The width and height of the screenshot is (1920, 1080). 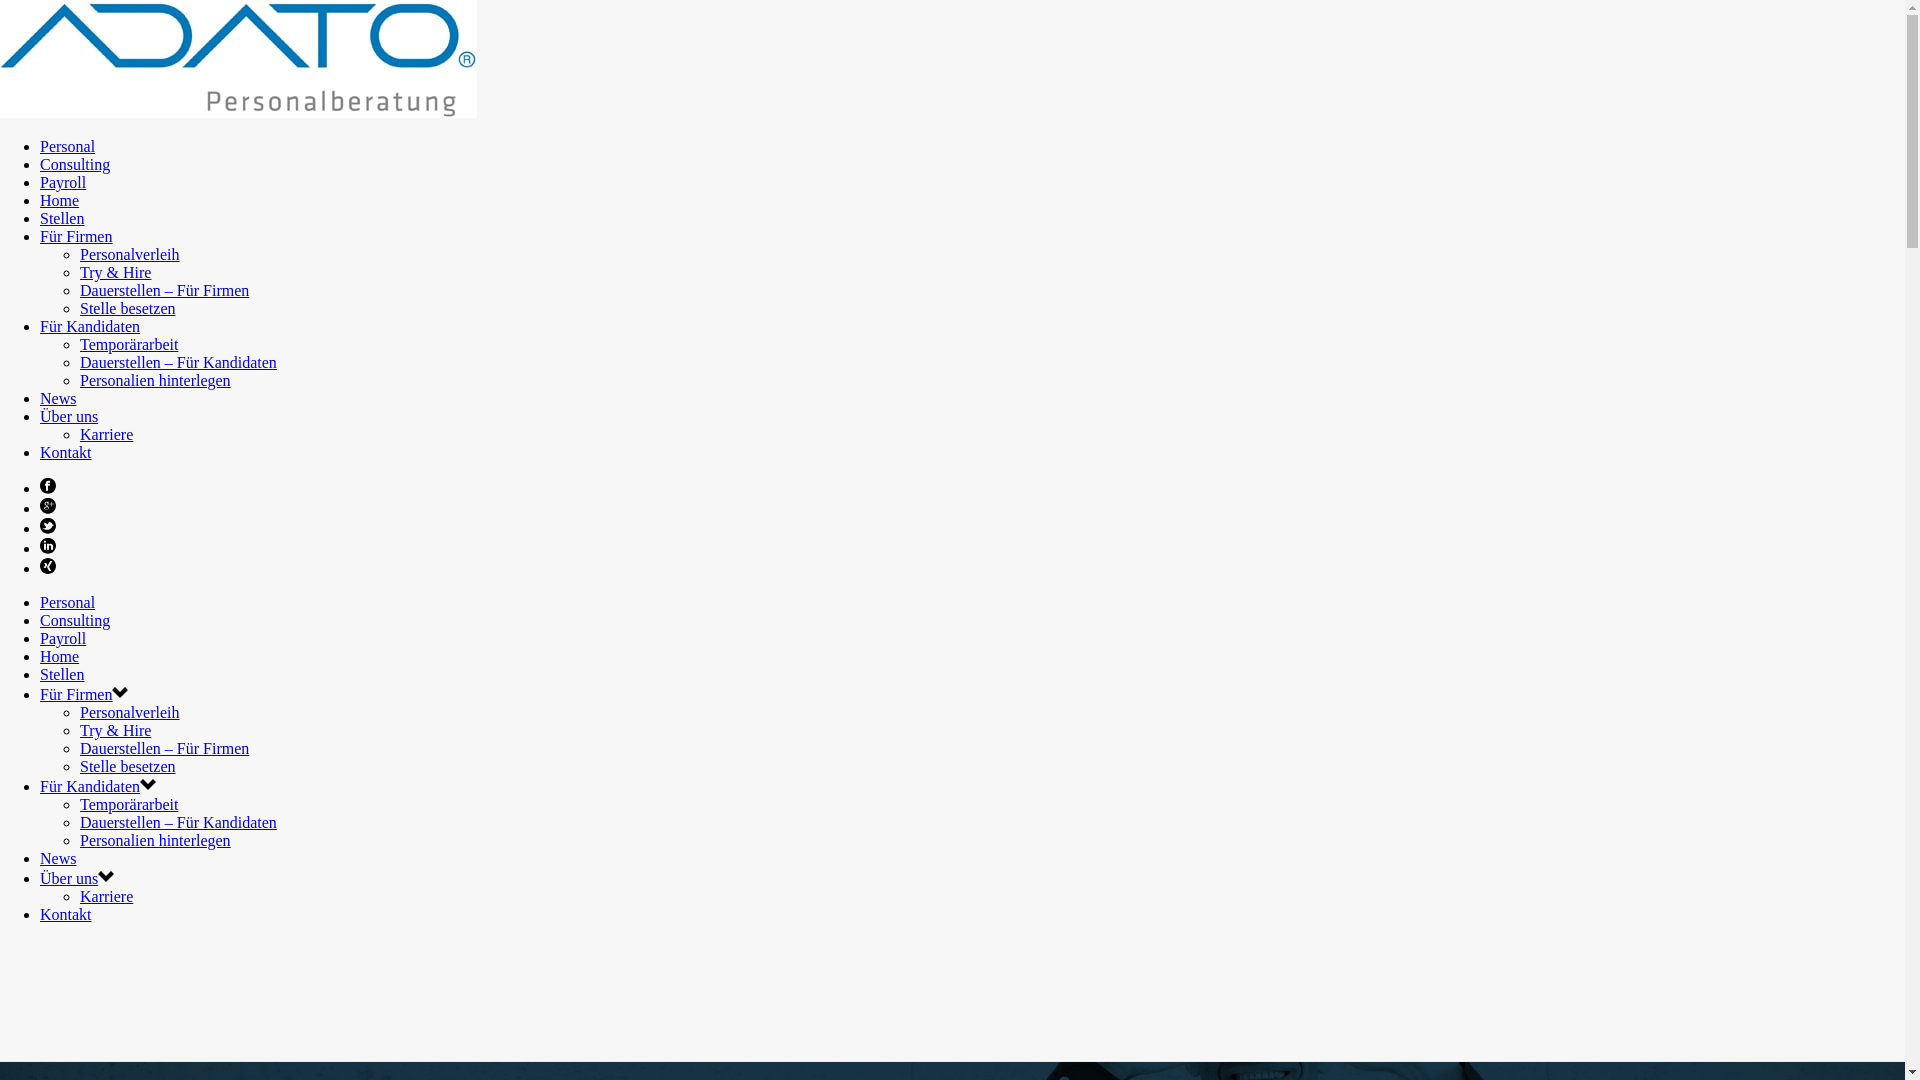 What do you see at coordinates (75, 164) in the screenshot?
I see `Consulting` at bounding box center [75, 164].